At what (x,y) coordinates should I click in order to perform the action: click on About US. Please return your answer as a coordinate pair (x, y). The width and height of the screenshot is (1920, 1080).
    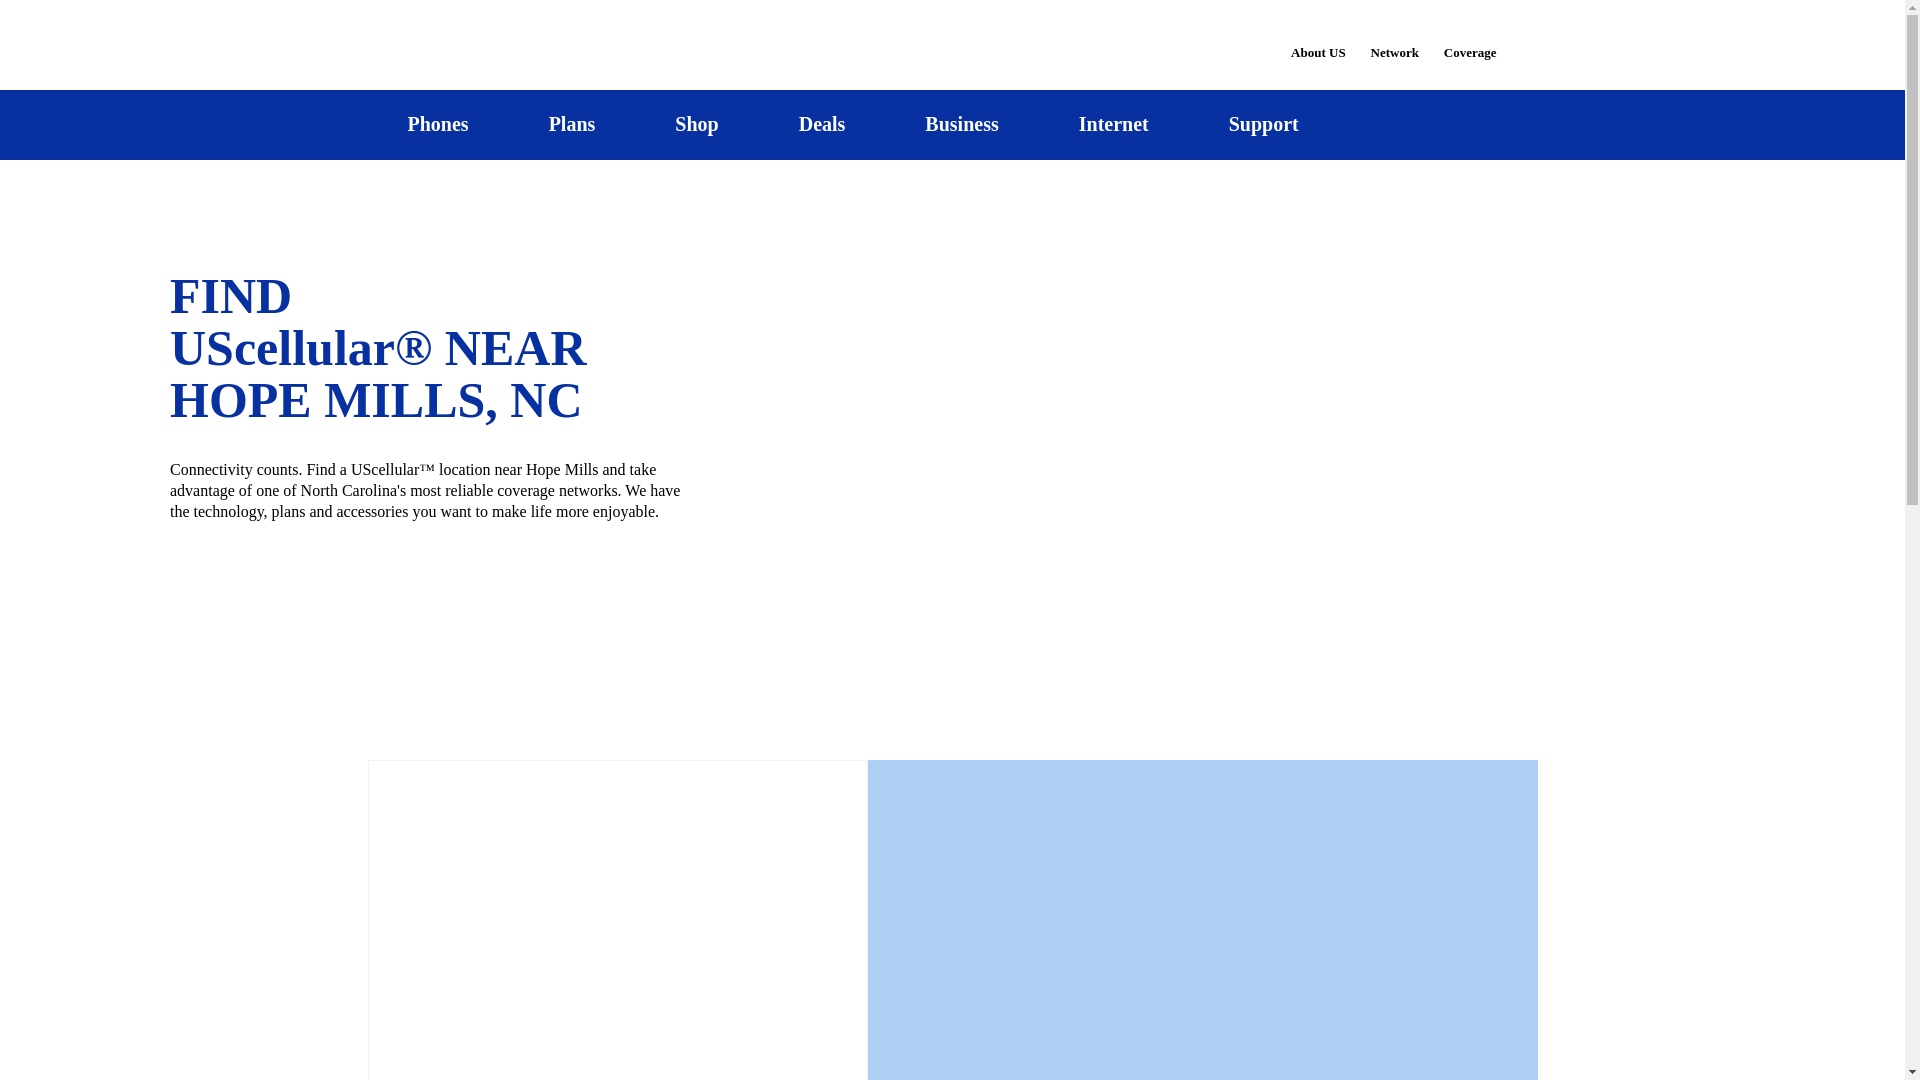
    Looking at the image, I should click on (1318, 40).